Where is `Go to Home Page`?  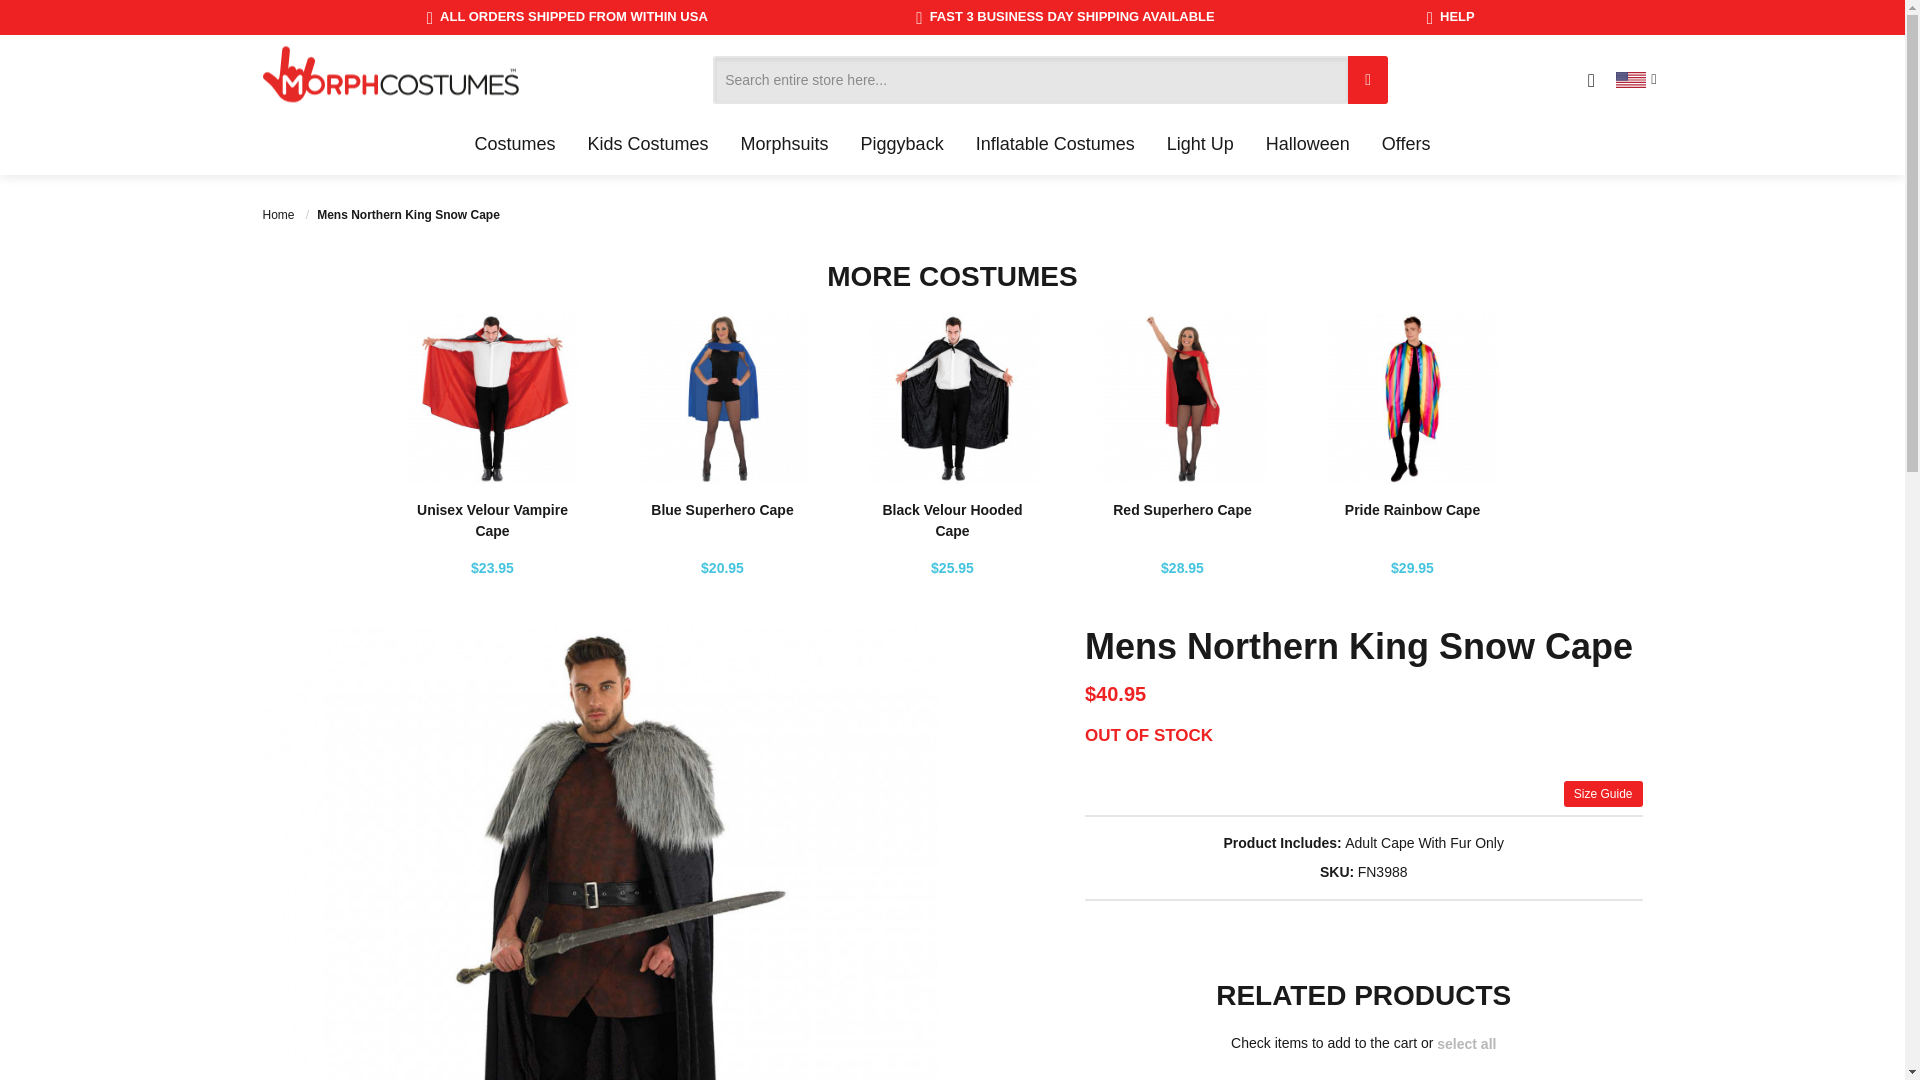
Go to Home Page is located at coordinates (279, 215).